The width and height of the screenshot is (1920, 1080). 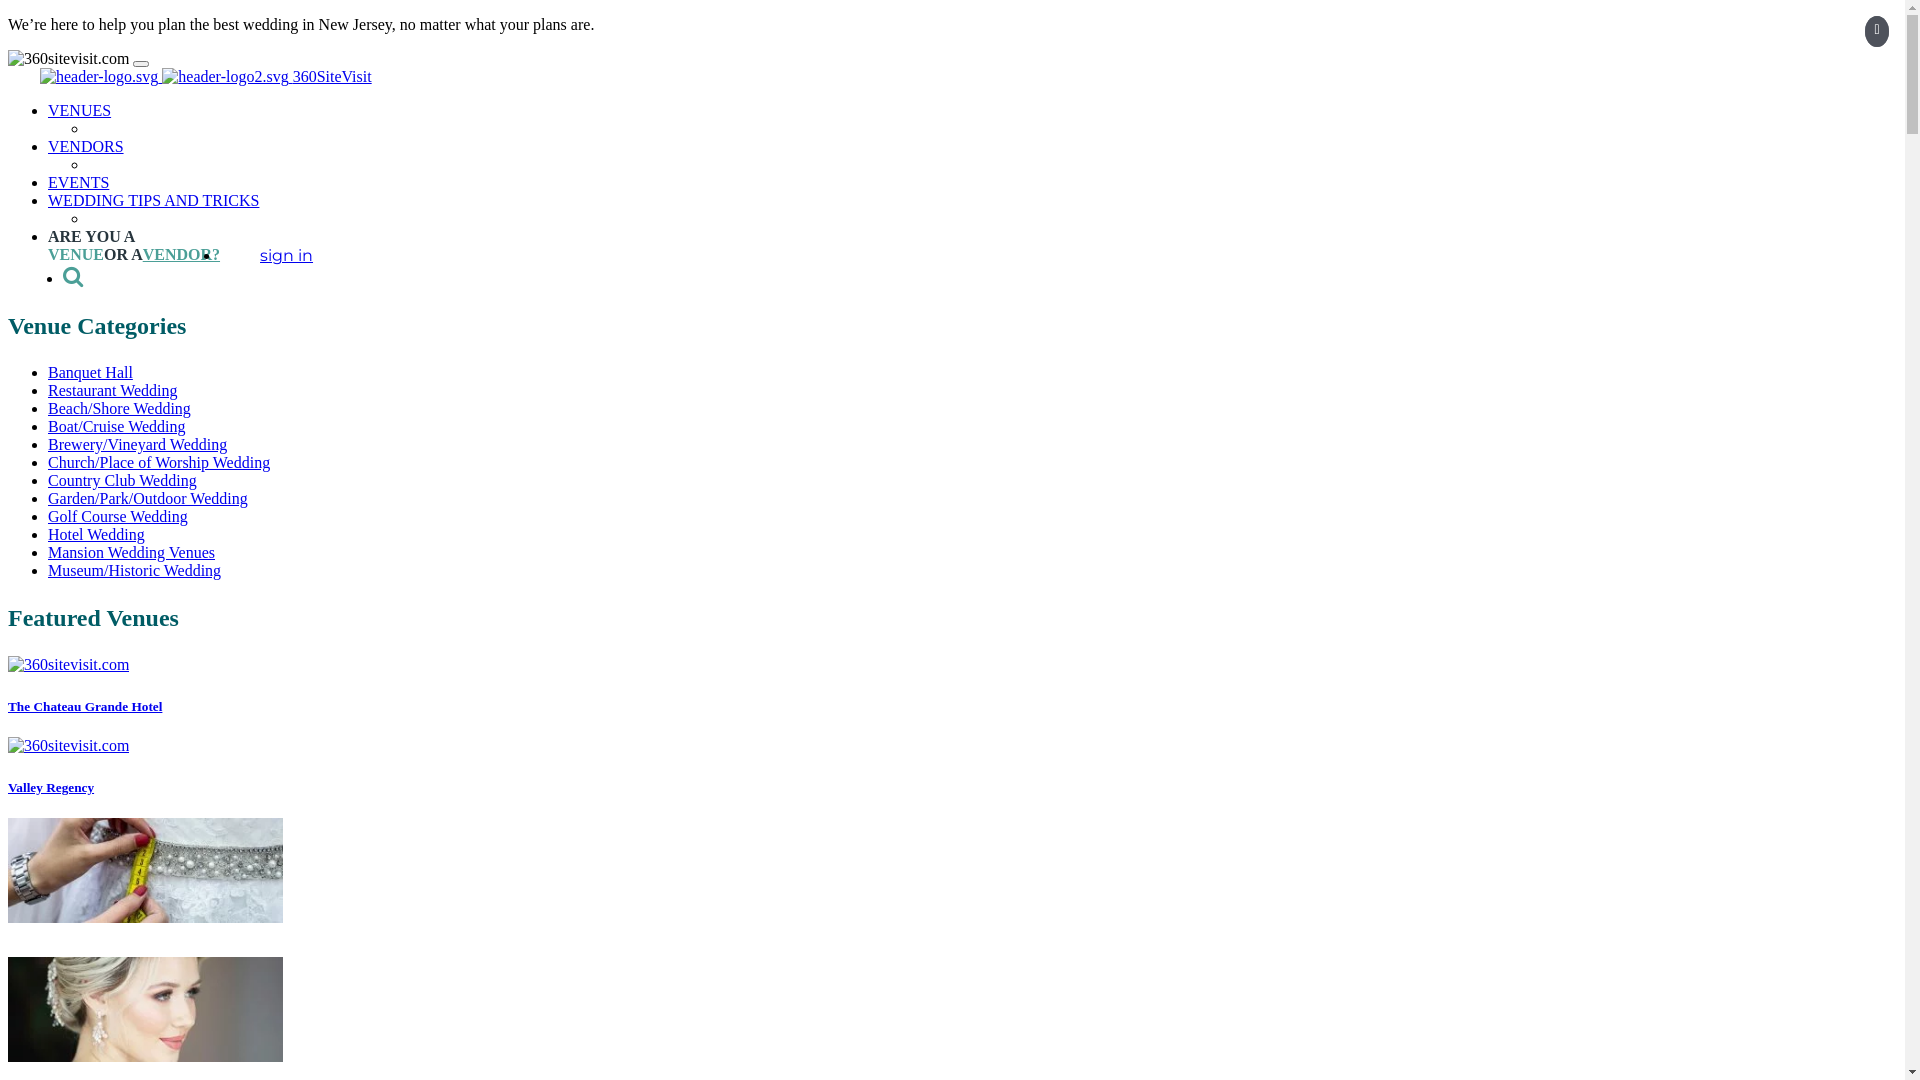 I want to click on 360SiteVisit, so click(x=206, y=76).